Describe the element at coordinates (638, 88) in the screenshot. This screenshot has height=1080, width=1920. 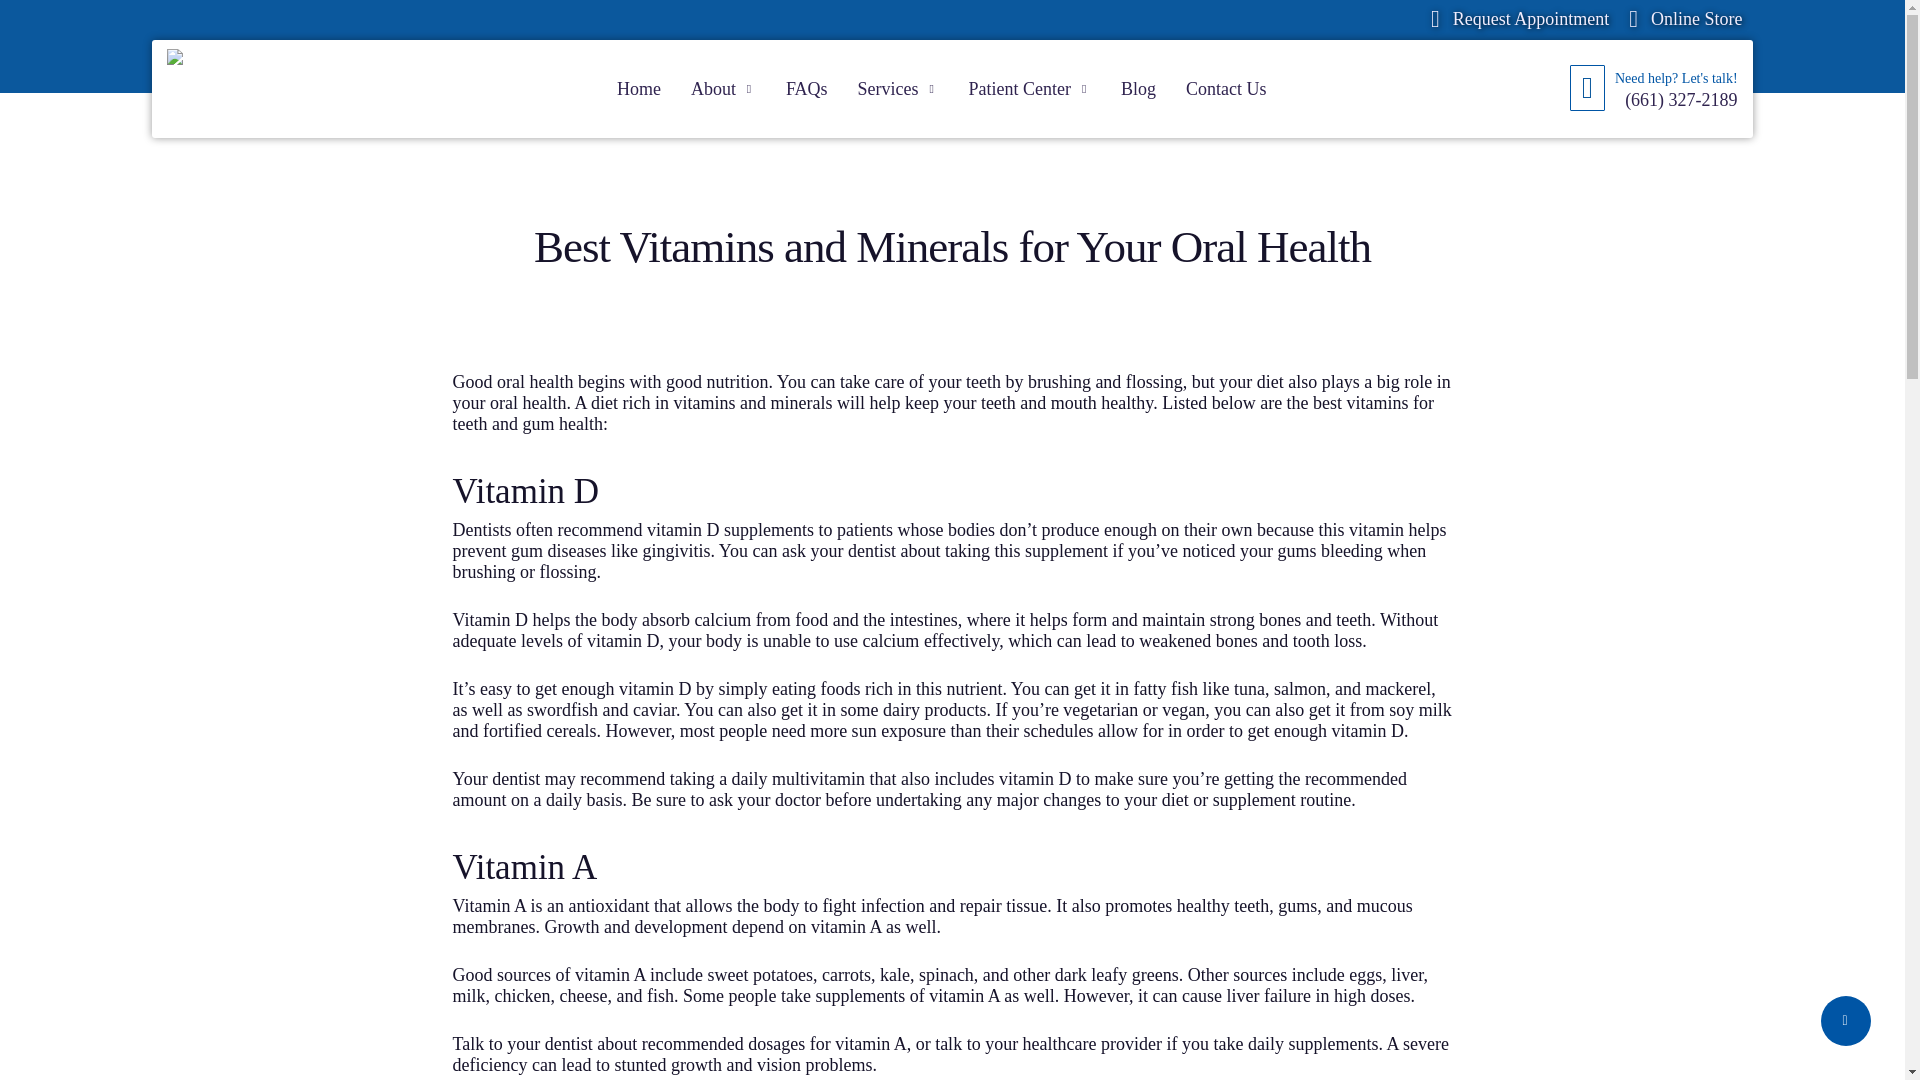
I see `Home` at that location.